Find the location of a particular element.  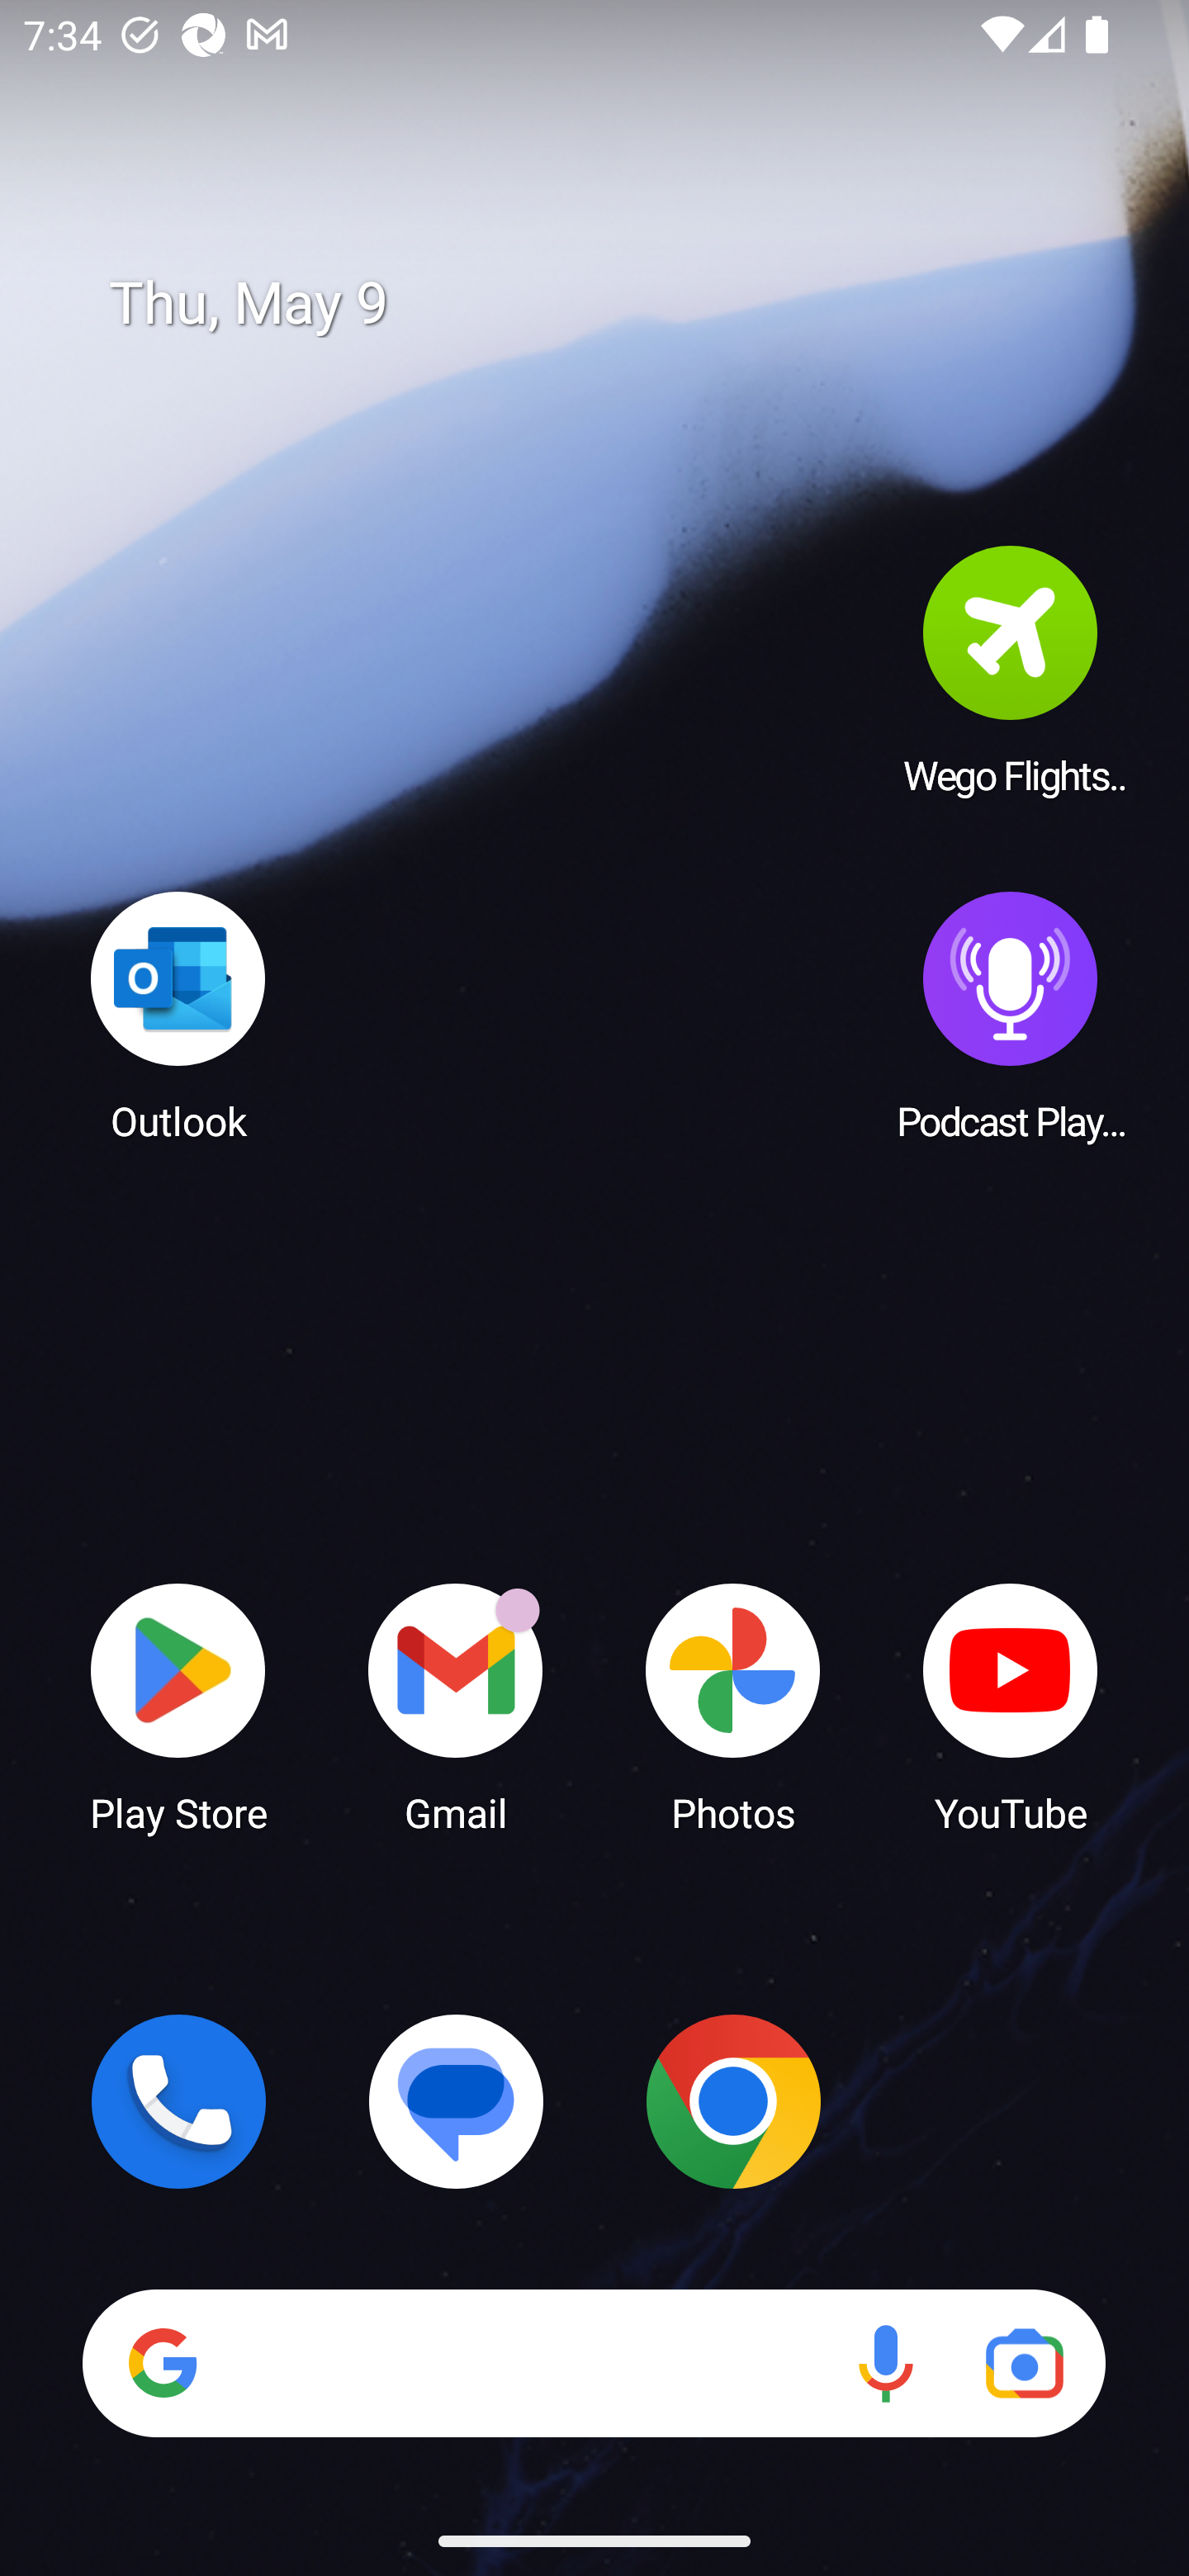

Gmail Gmail has 18 notifications is located at coordinates (456, 1706).